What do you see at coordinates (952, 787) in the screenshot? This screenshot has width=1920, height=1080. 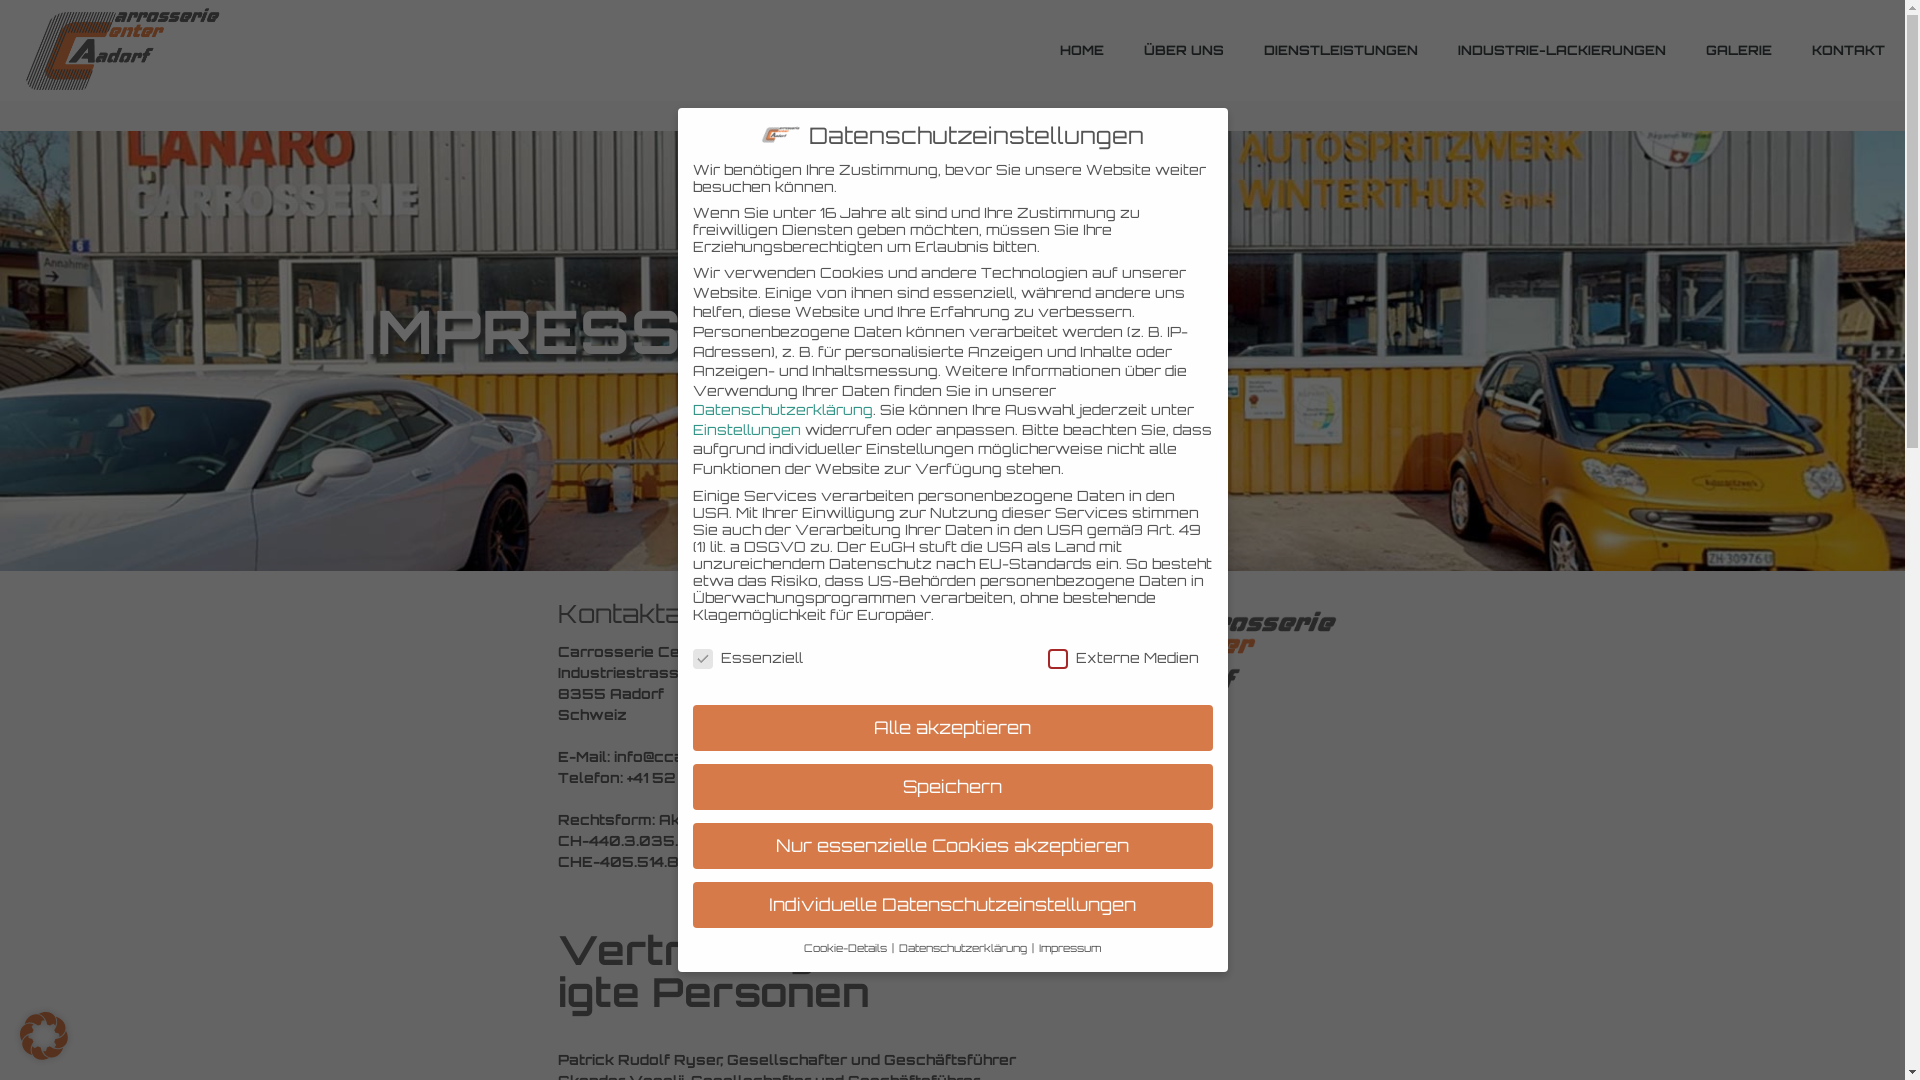 I see `Speichern` at bounding box center [952, 787].